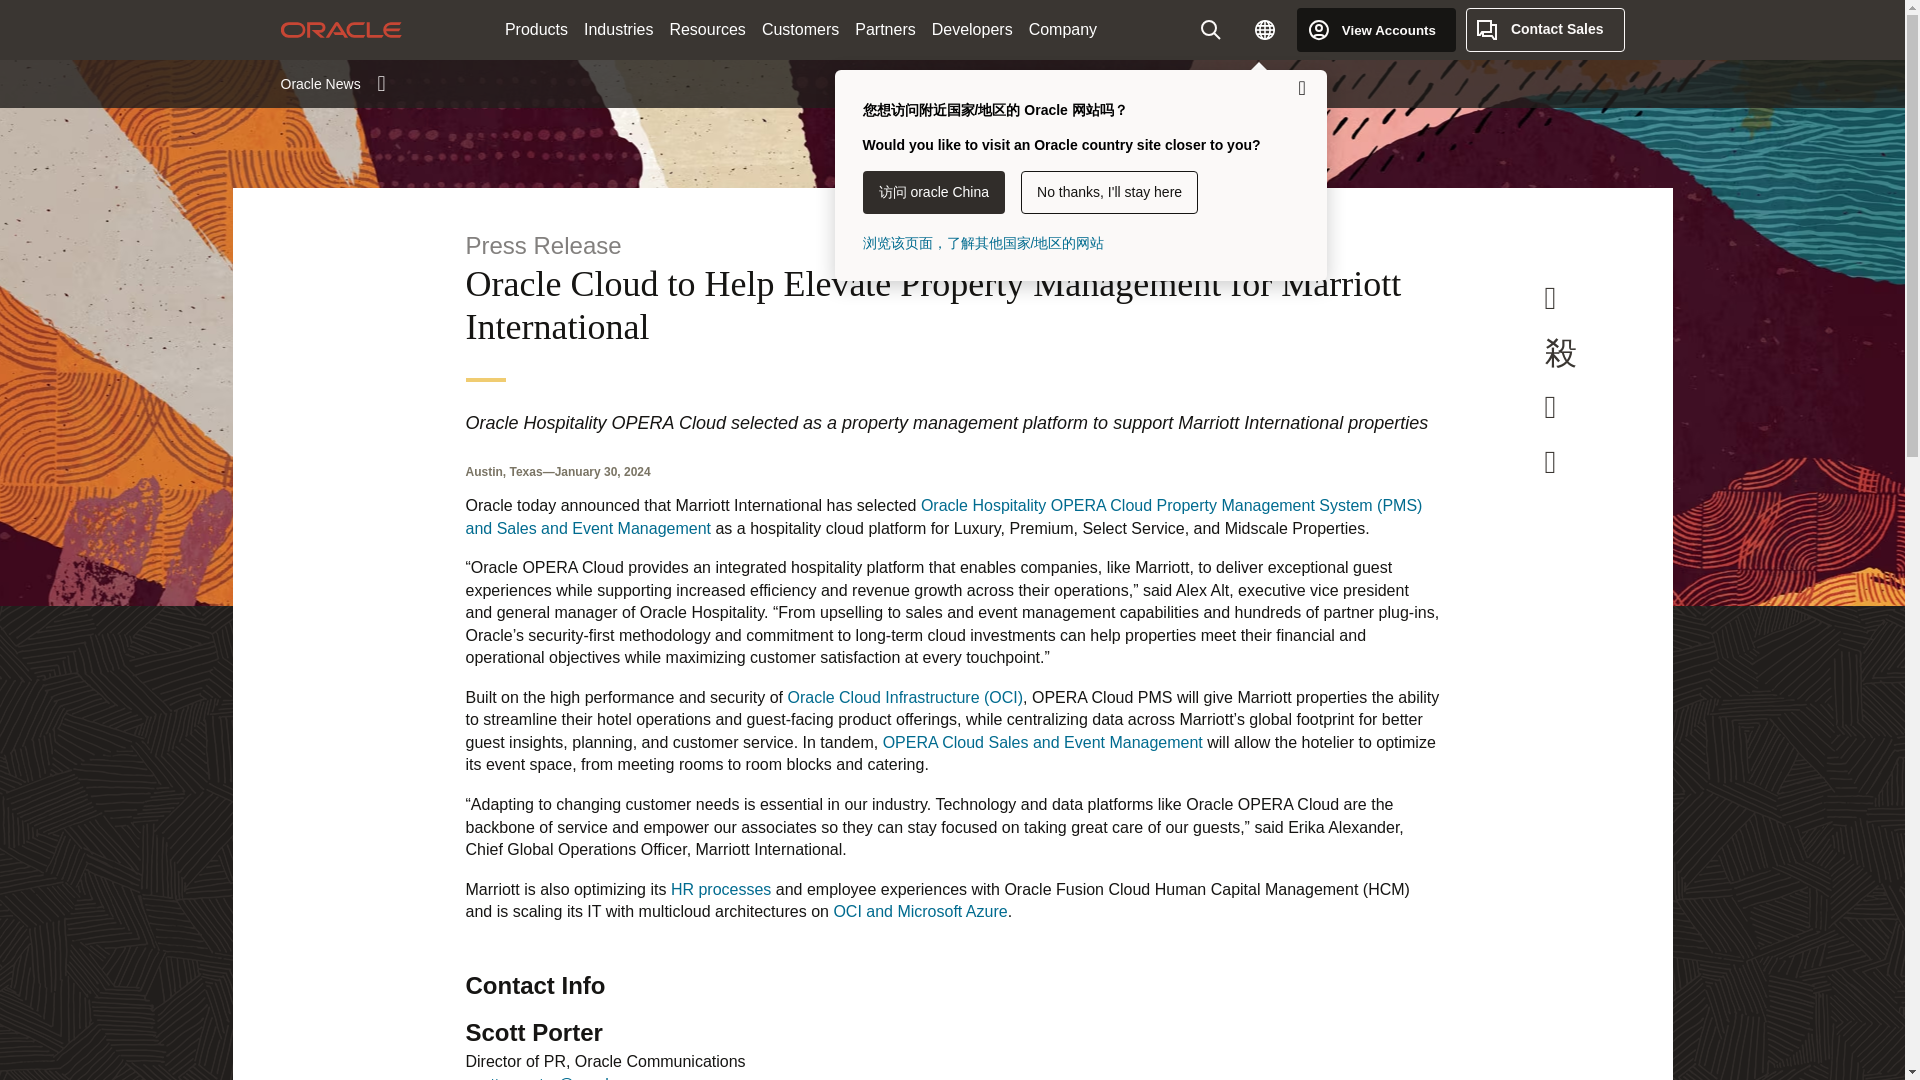 This screenshot has height=1080, width=1920. What do you see at coordinates (800, 30) in the screenshot?
I see `Customers` at bounding box center [800, 30].